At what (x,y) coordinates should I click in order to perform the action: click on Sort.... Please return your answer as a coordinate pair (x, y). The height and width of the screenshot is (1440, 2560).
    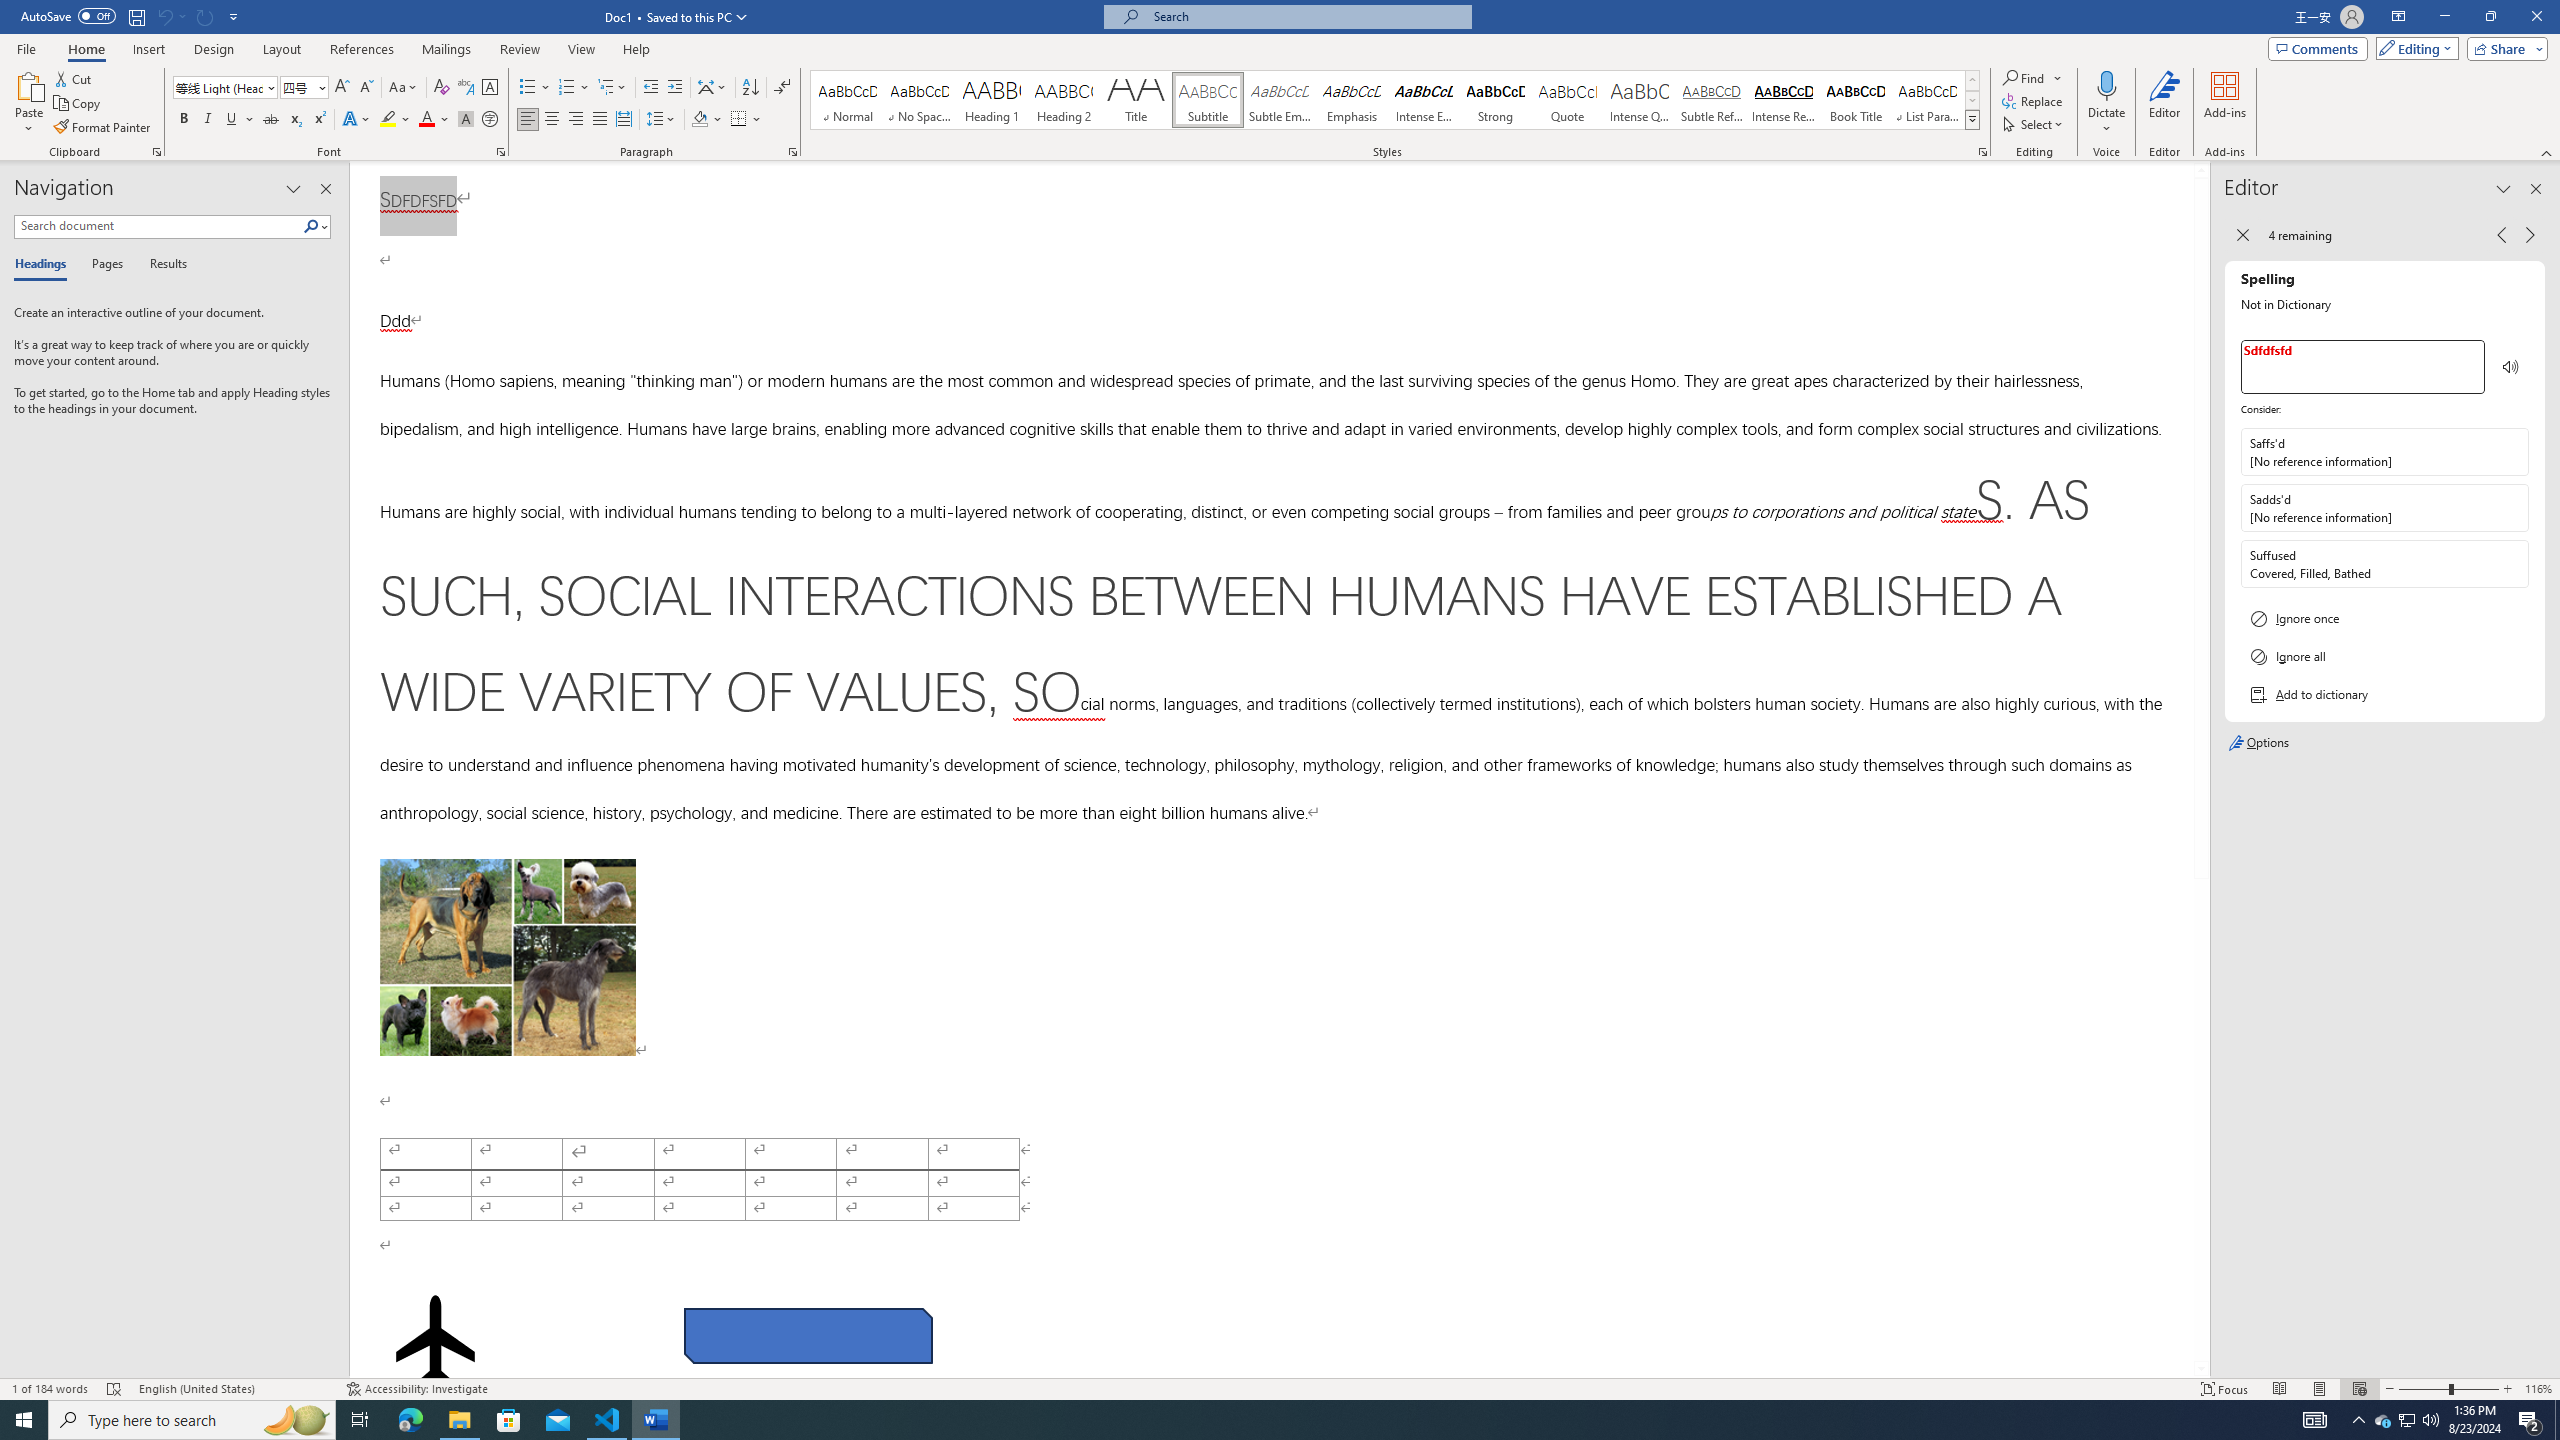
    Looking at the image, I should click on (750, 88).